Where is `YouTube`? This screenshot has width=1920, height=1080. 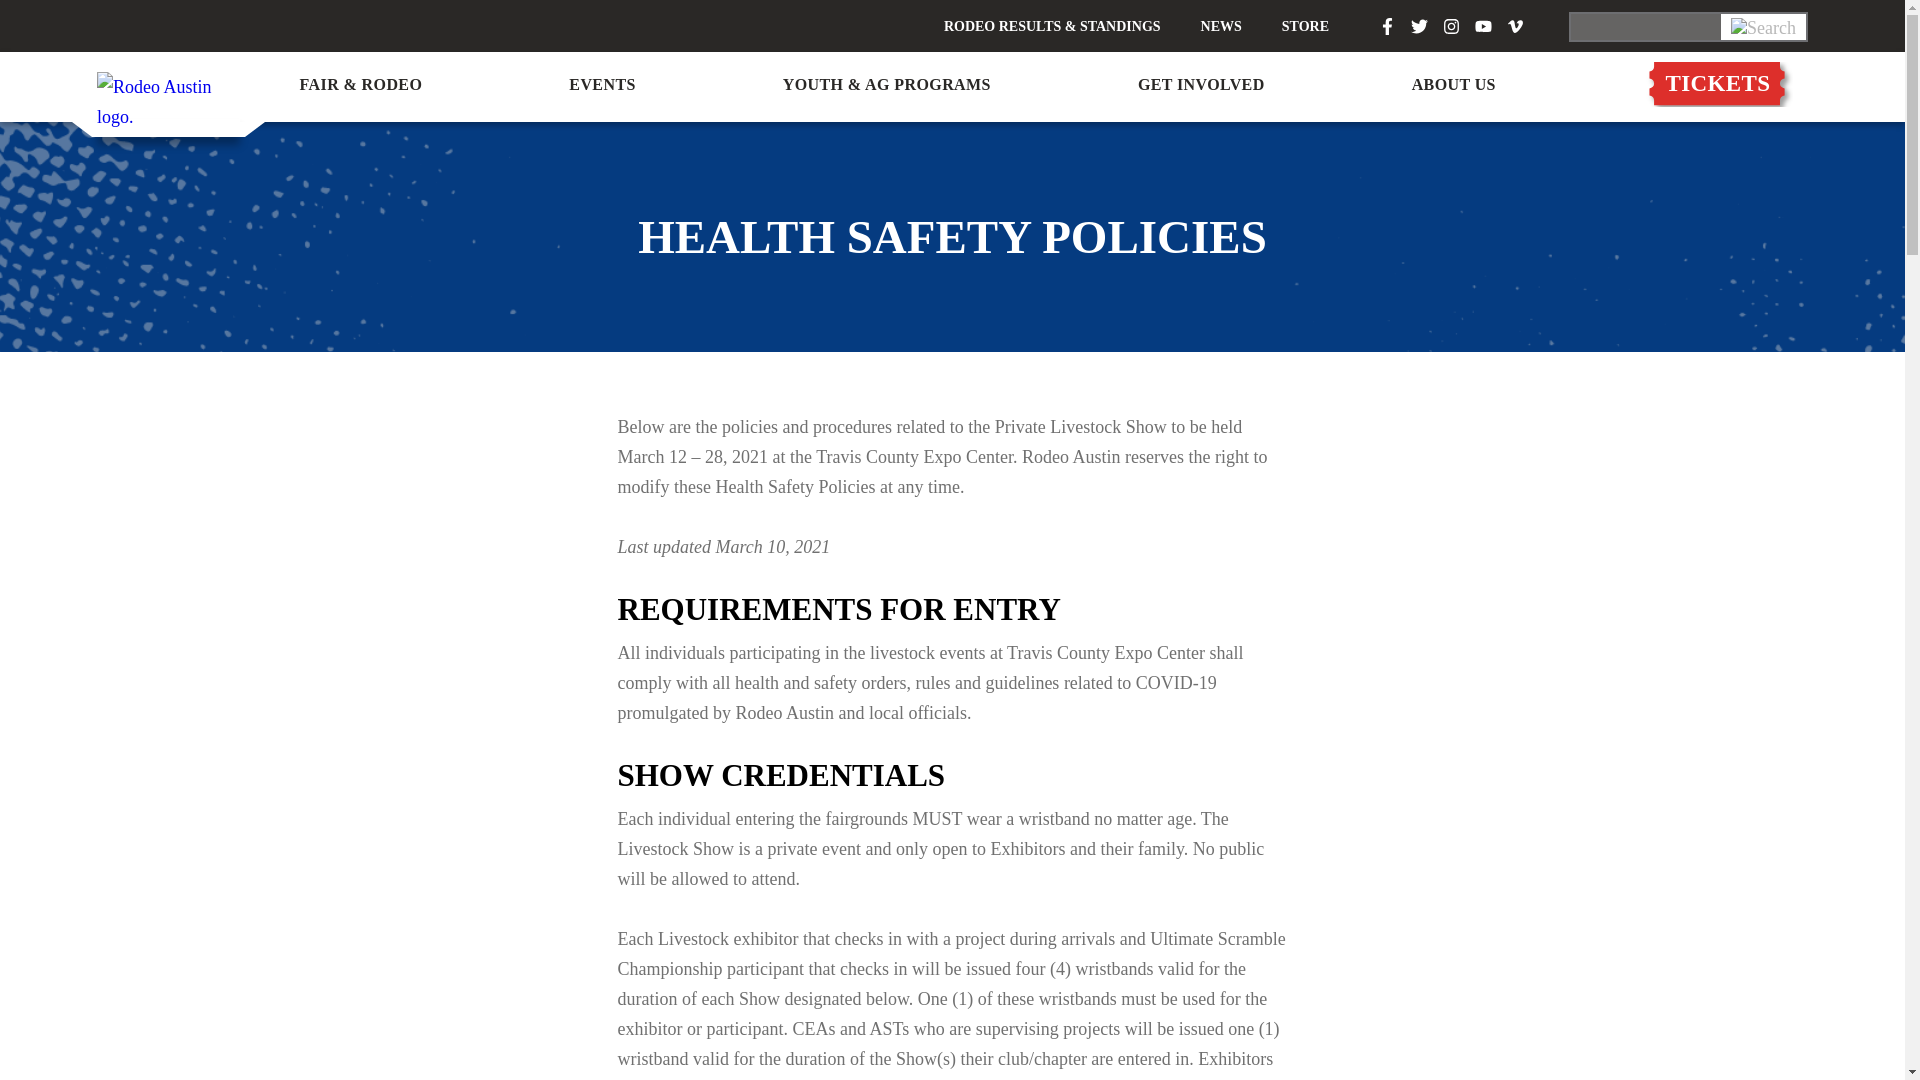
YouTube is located at coordinates (1482, 26).